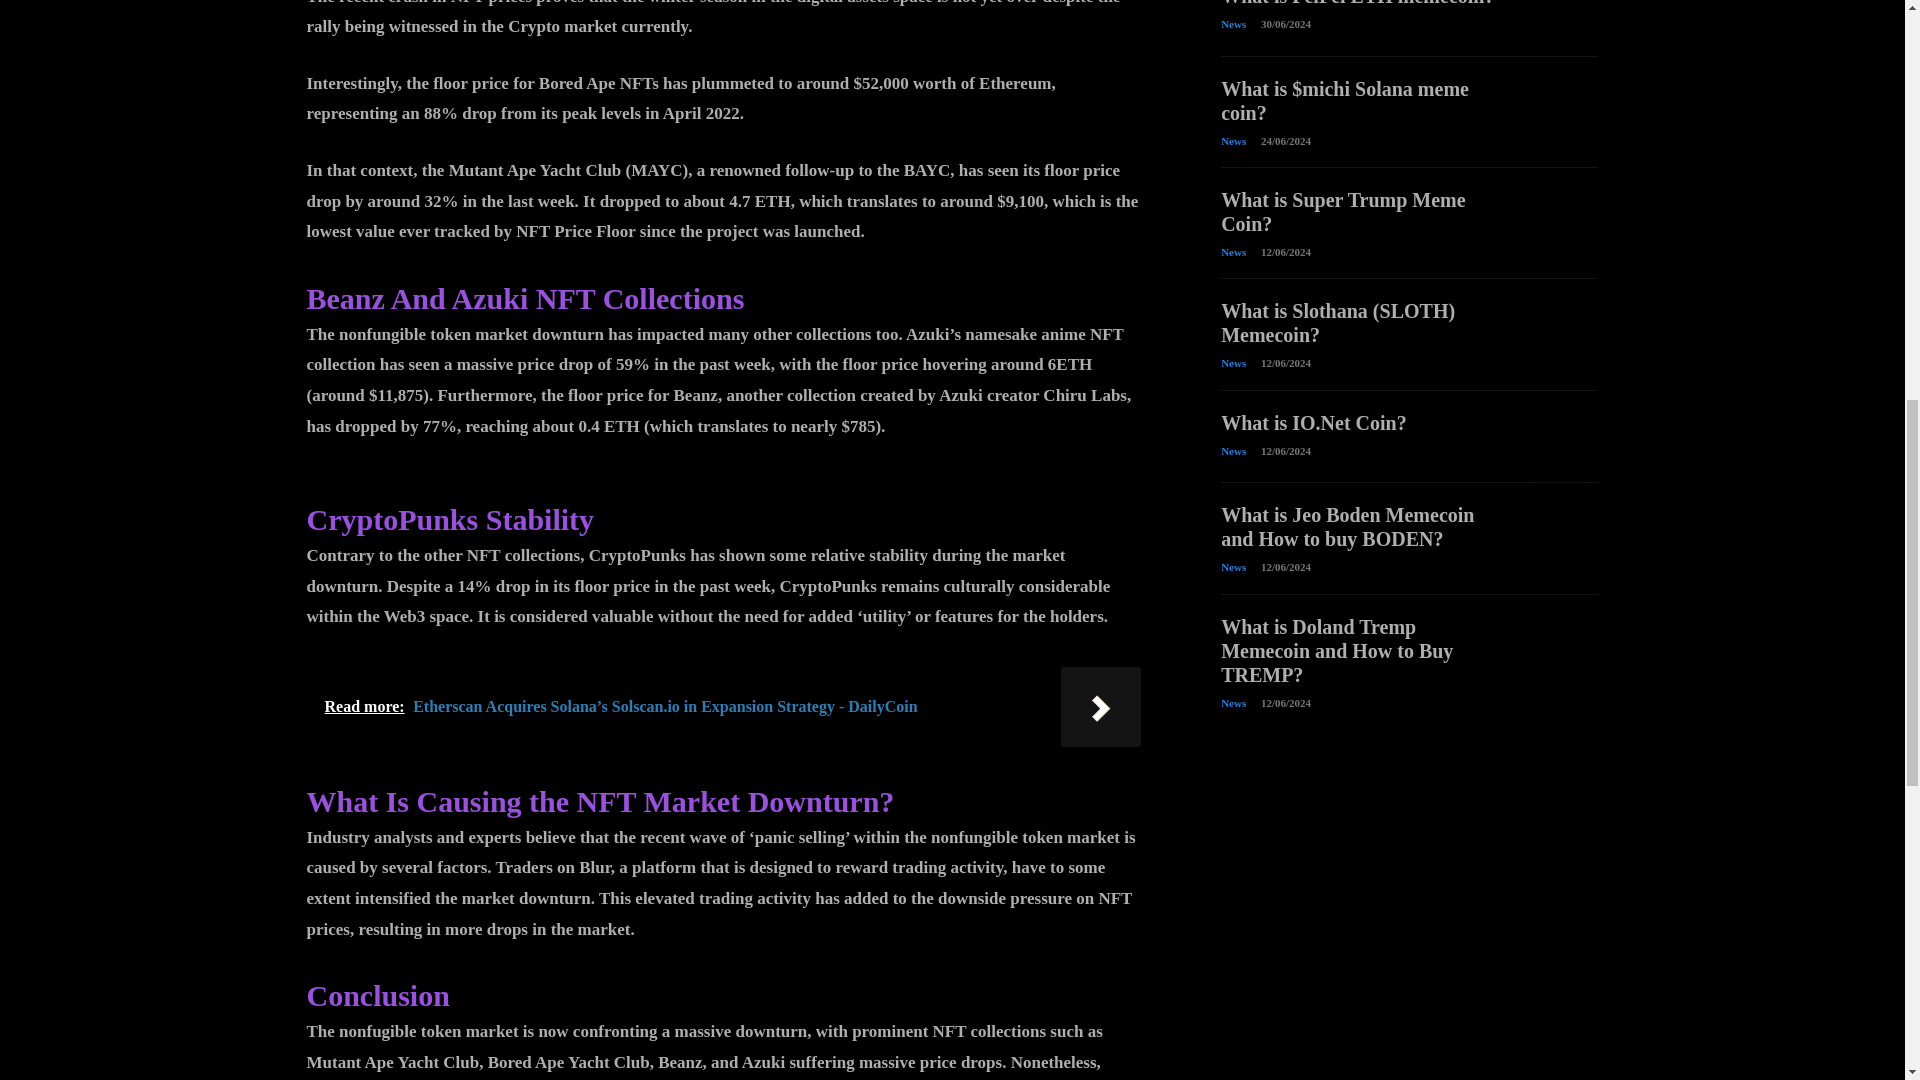 The image size is (1920, 1080). What do you see at coordinates (1560, 18) in the screenshot?
I see `What is PeiPei ETH memecoin?` at bounding box center [1560, 18].